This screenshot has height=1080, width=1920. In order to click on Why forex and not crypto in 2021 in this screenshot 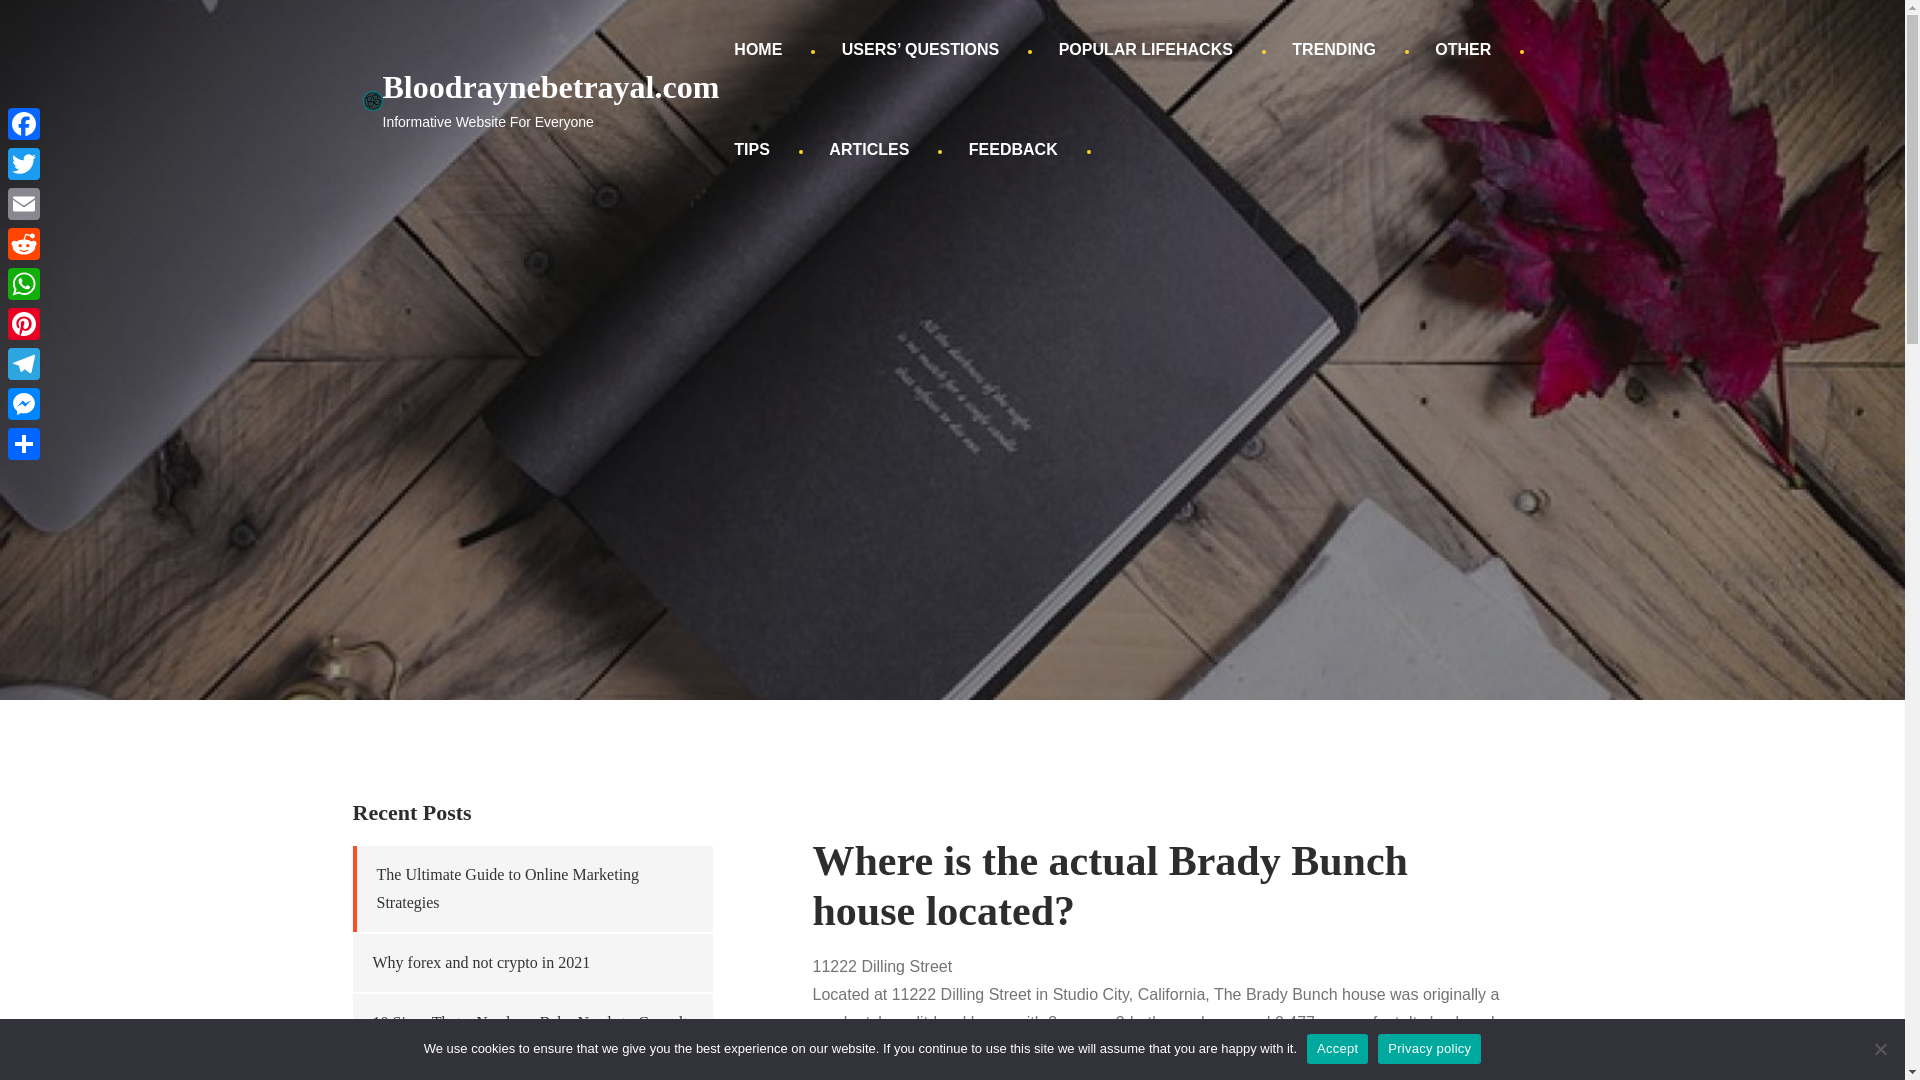, I will do `click(480, 962)`.